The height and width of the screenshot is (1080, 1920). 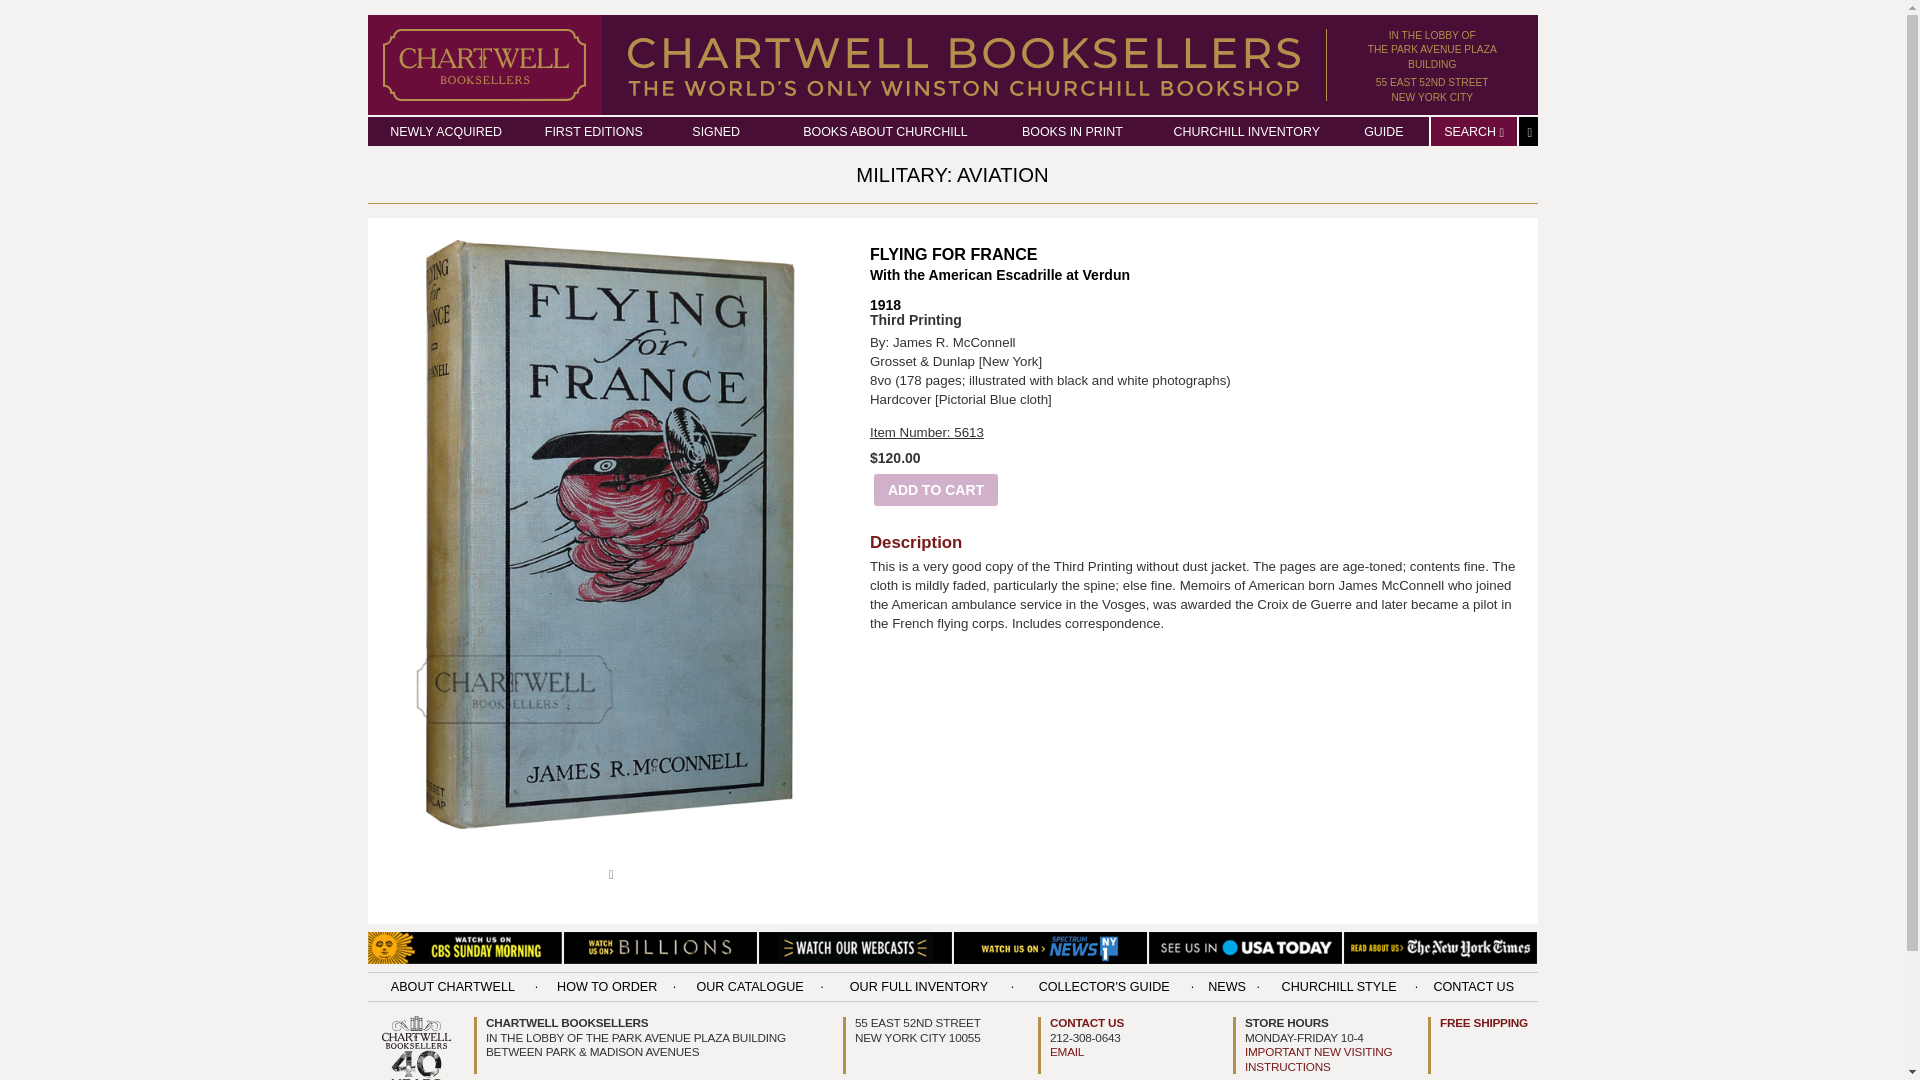 I want to click on SEARCH, so click(x=445, y=132).